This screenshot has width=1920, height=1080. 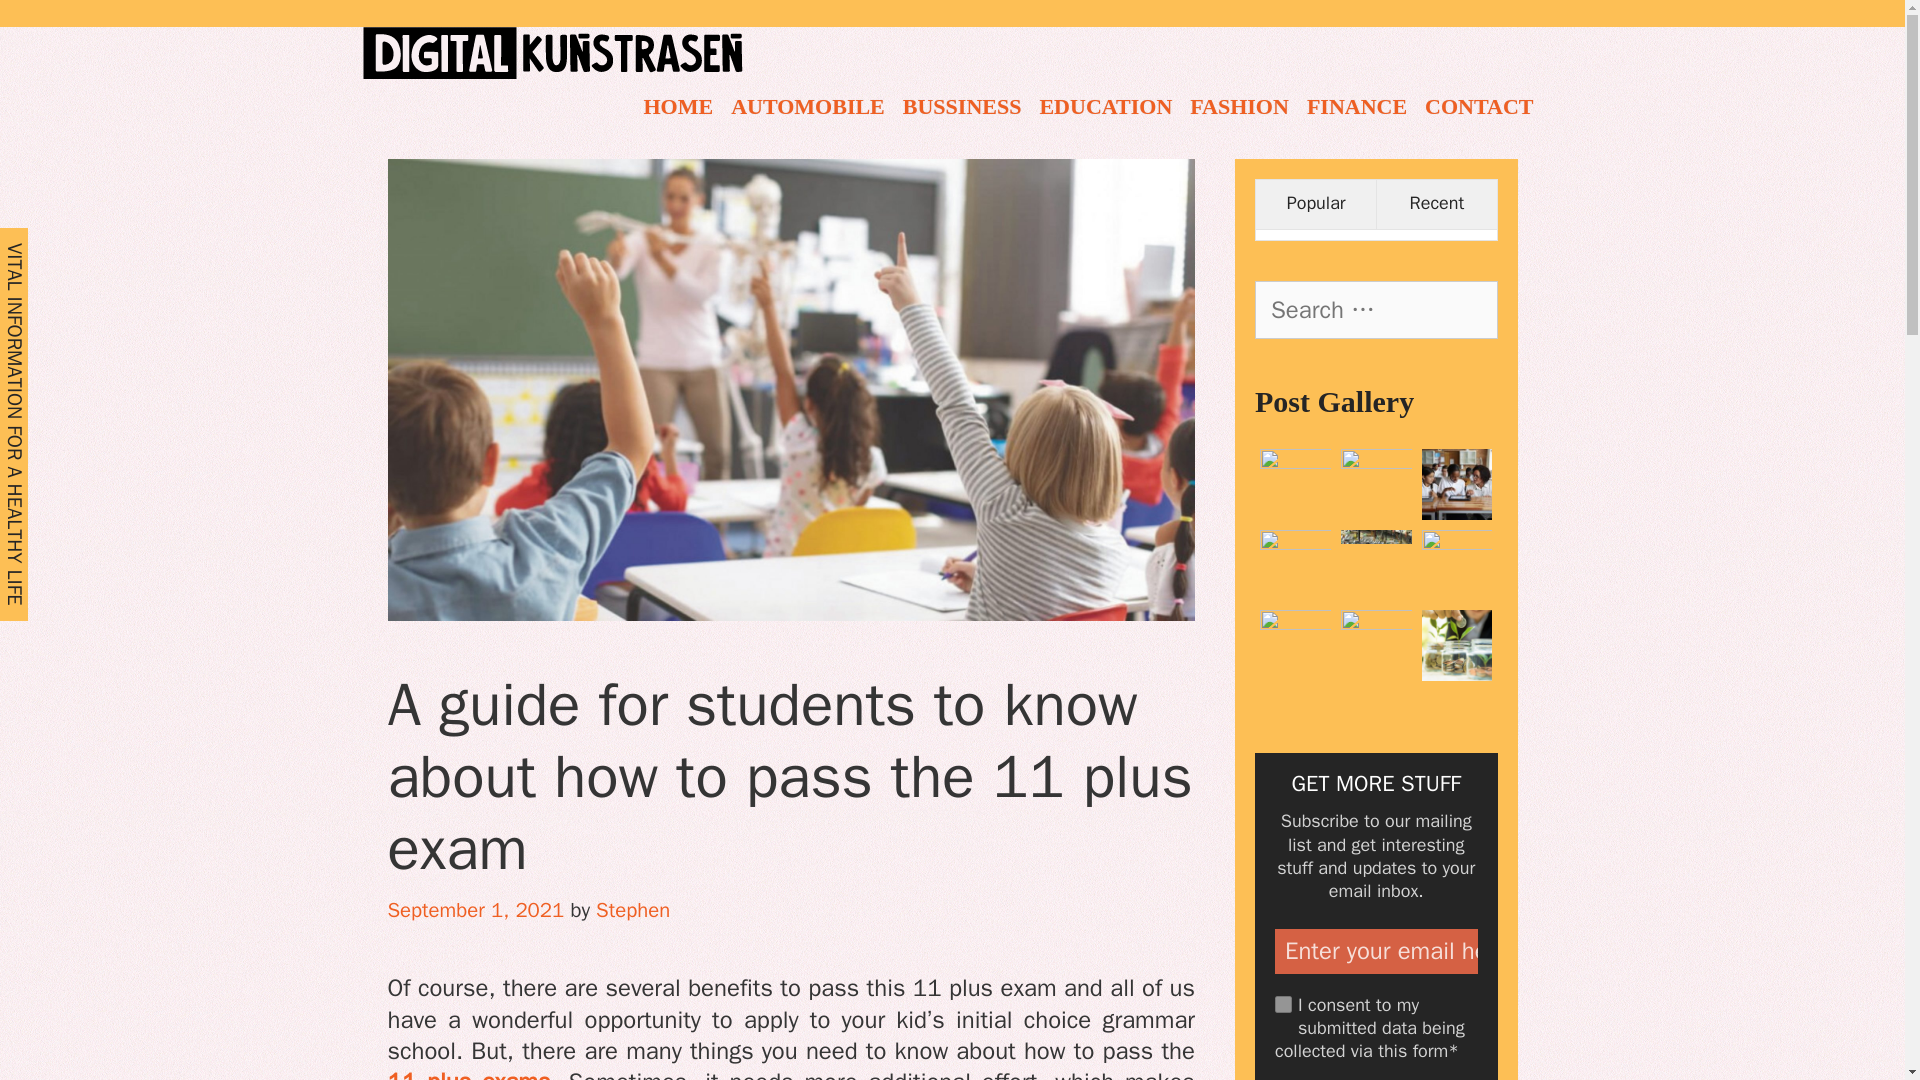 What do you see at coordinates (476, 910) in the screenshot?
I see `8:44 am` at bounding box center [476, 910].